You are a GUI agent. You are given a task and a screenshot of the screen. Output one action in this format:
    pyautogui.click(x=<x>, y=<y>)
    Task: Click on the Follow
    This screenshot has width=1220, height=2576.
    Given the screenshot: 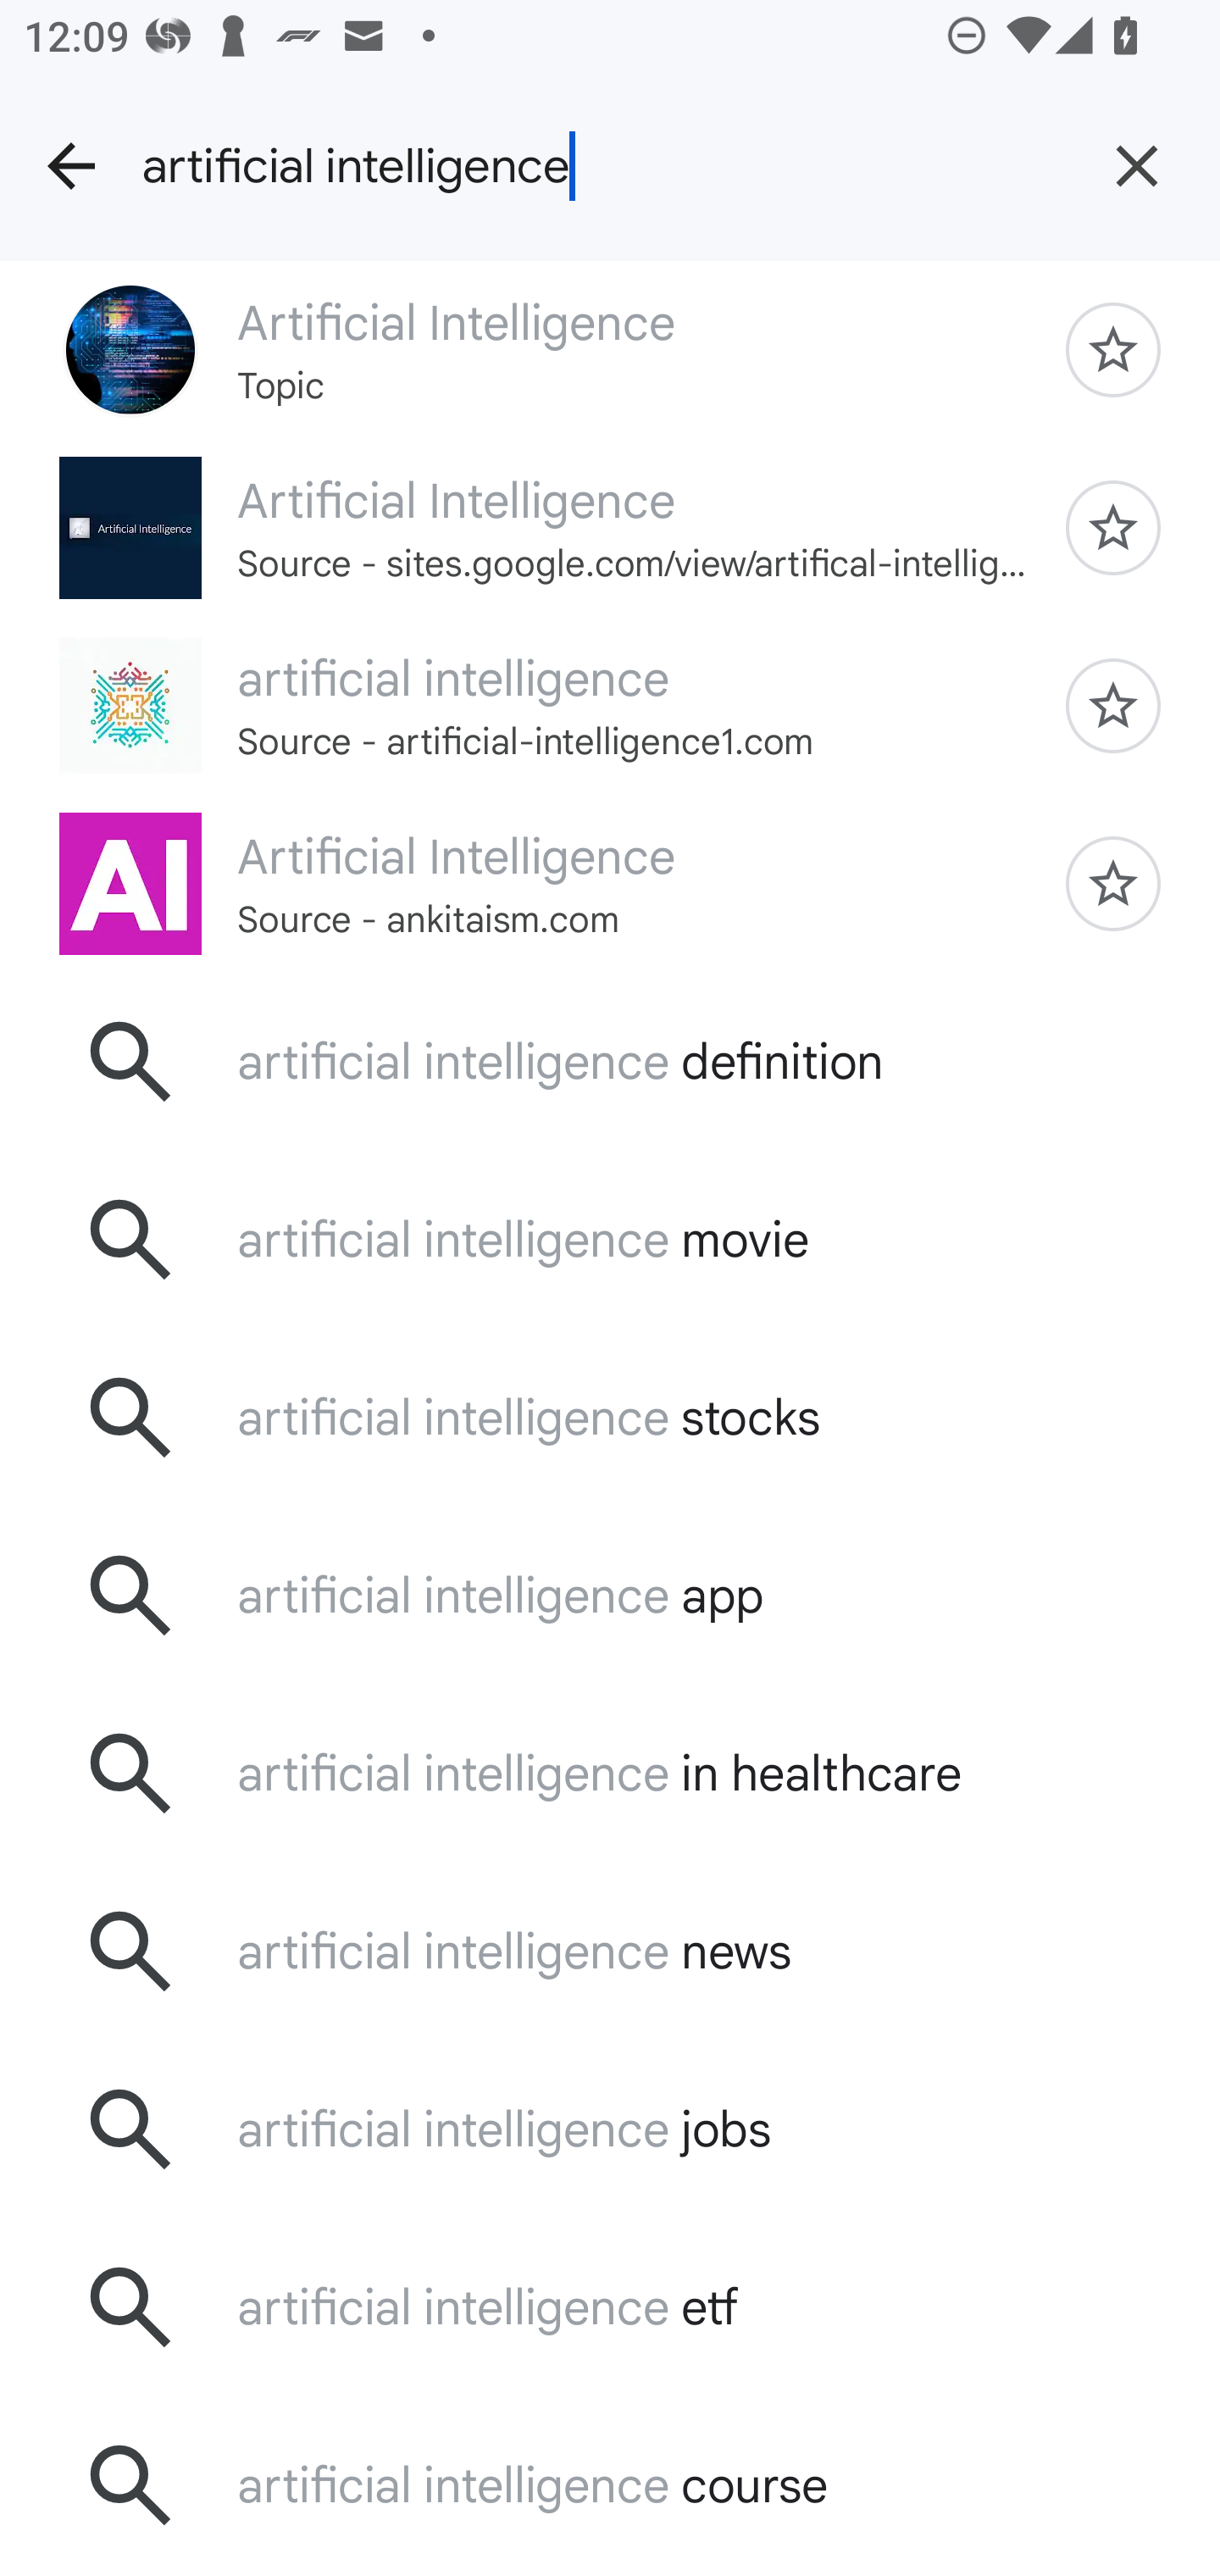 What is the action you would take?
    pyautogui.click(x=1113, y=349)
    